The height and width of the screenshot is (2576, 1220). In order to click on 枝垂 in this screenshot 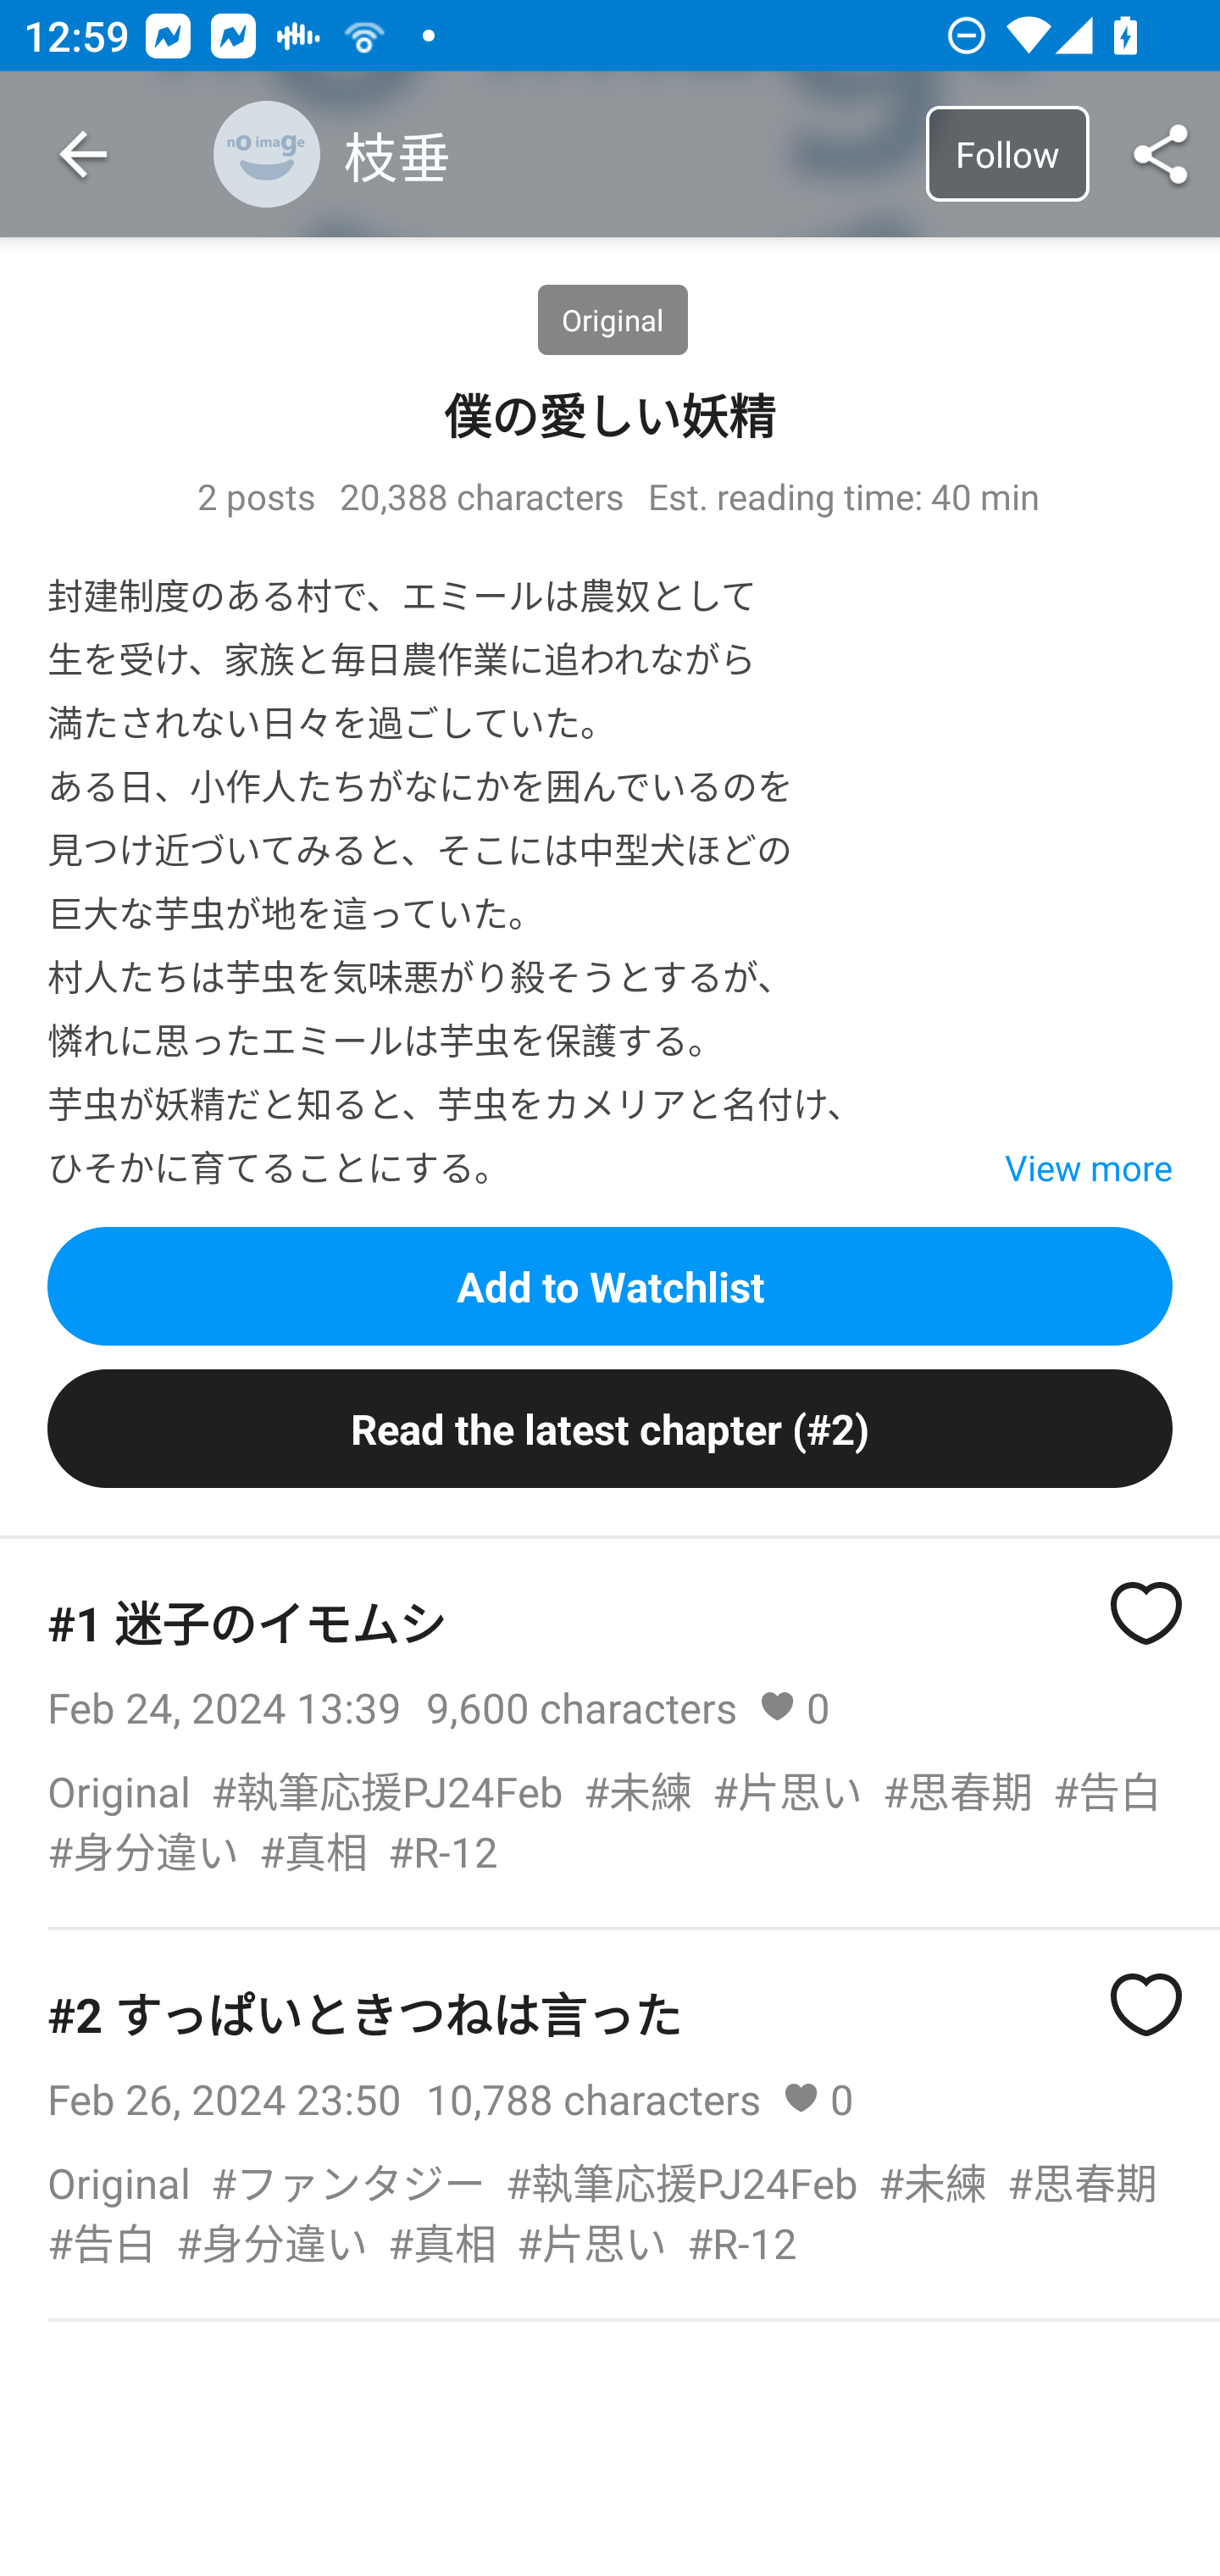, I will do `click(563, 154)`.